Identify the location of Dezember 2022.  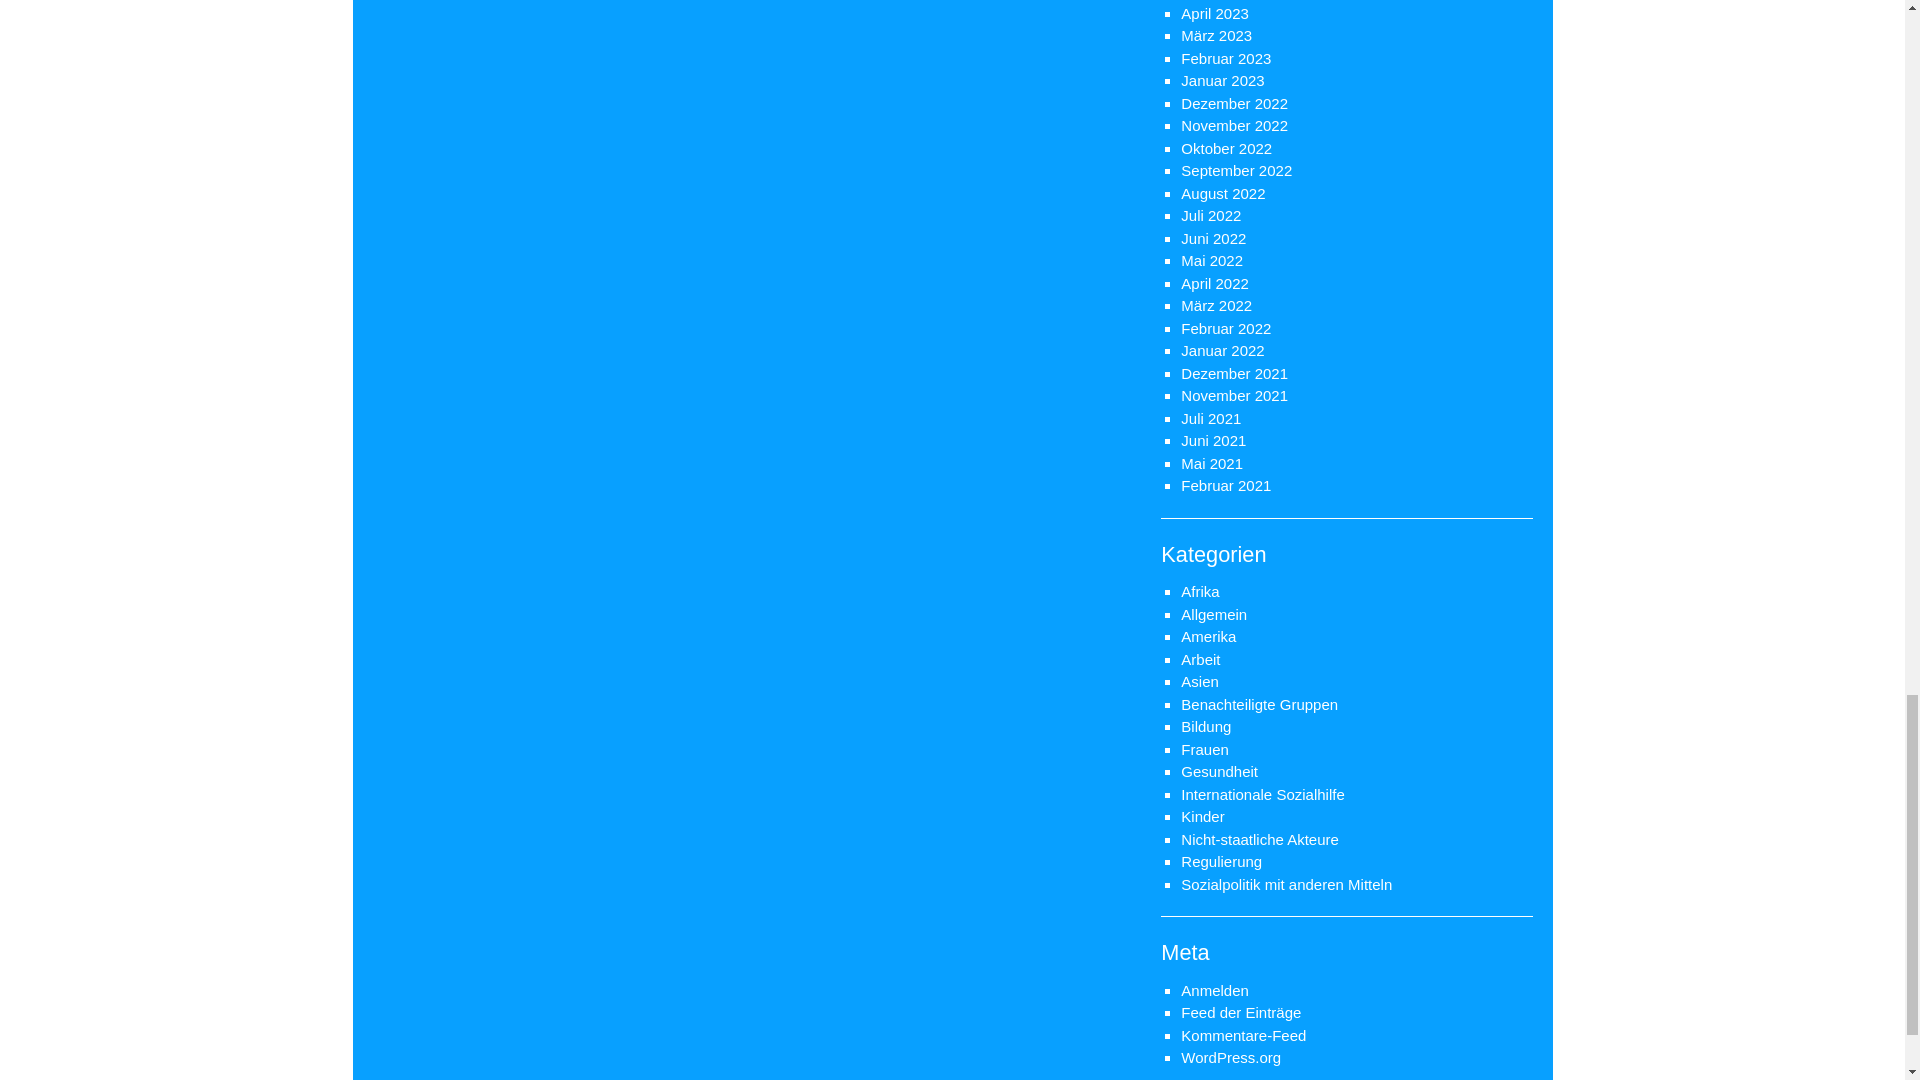
(1234, 104).